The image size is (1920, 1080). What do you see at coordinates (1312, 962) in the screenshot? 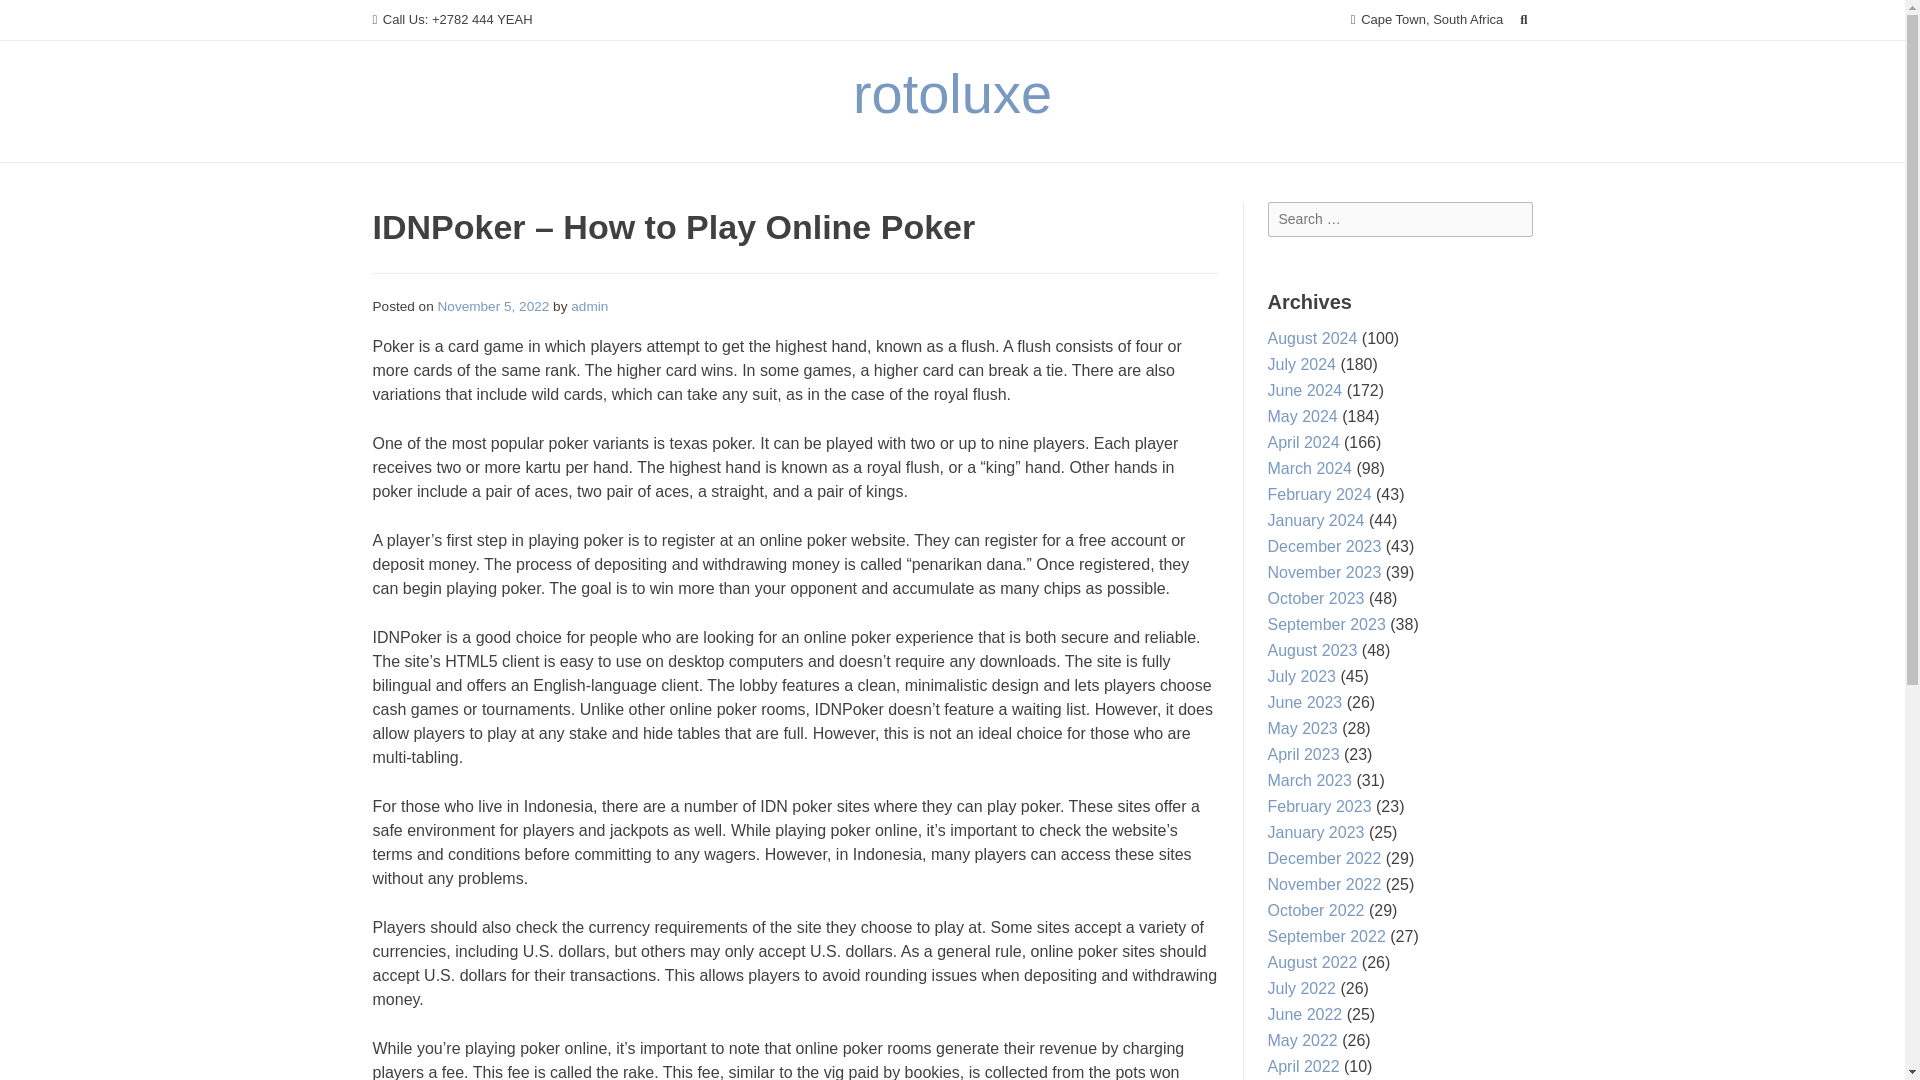
I see `August 2022` at bounding box center [1312, 962].